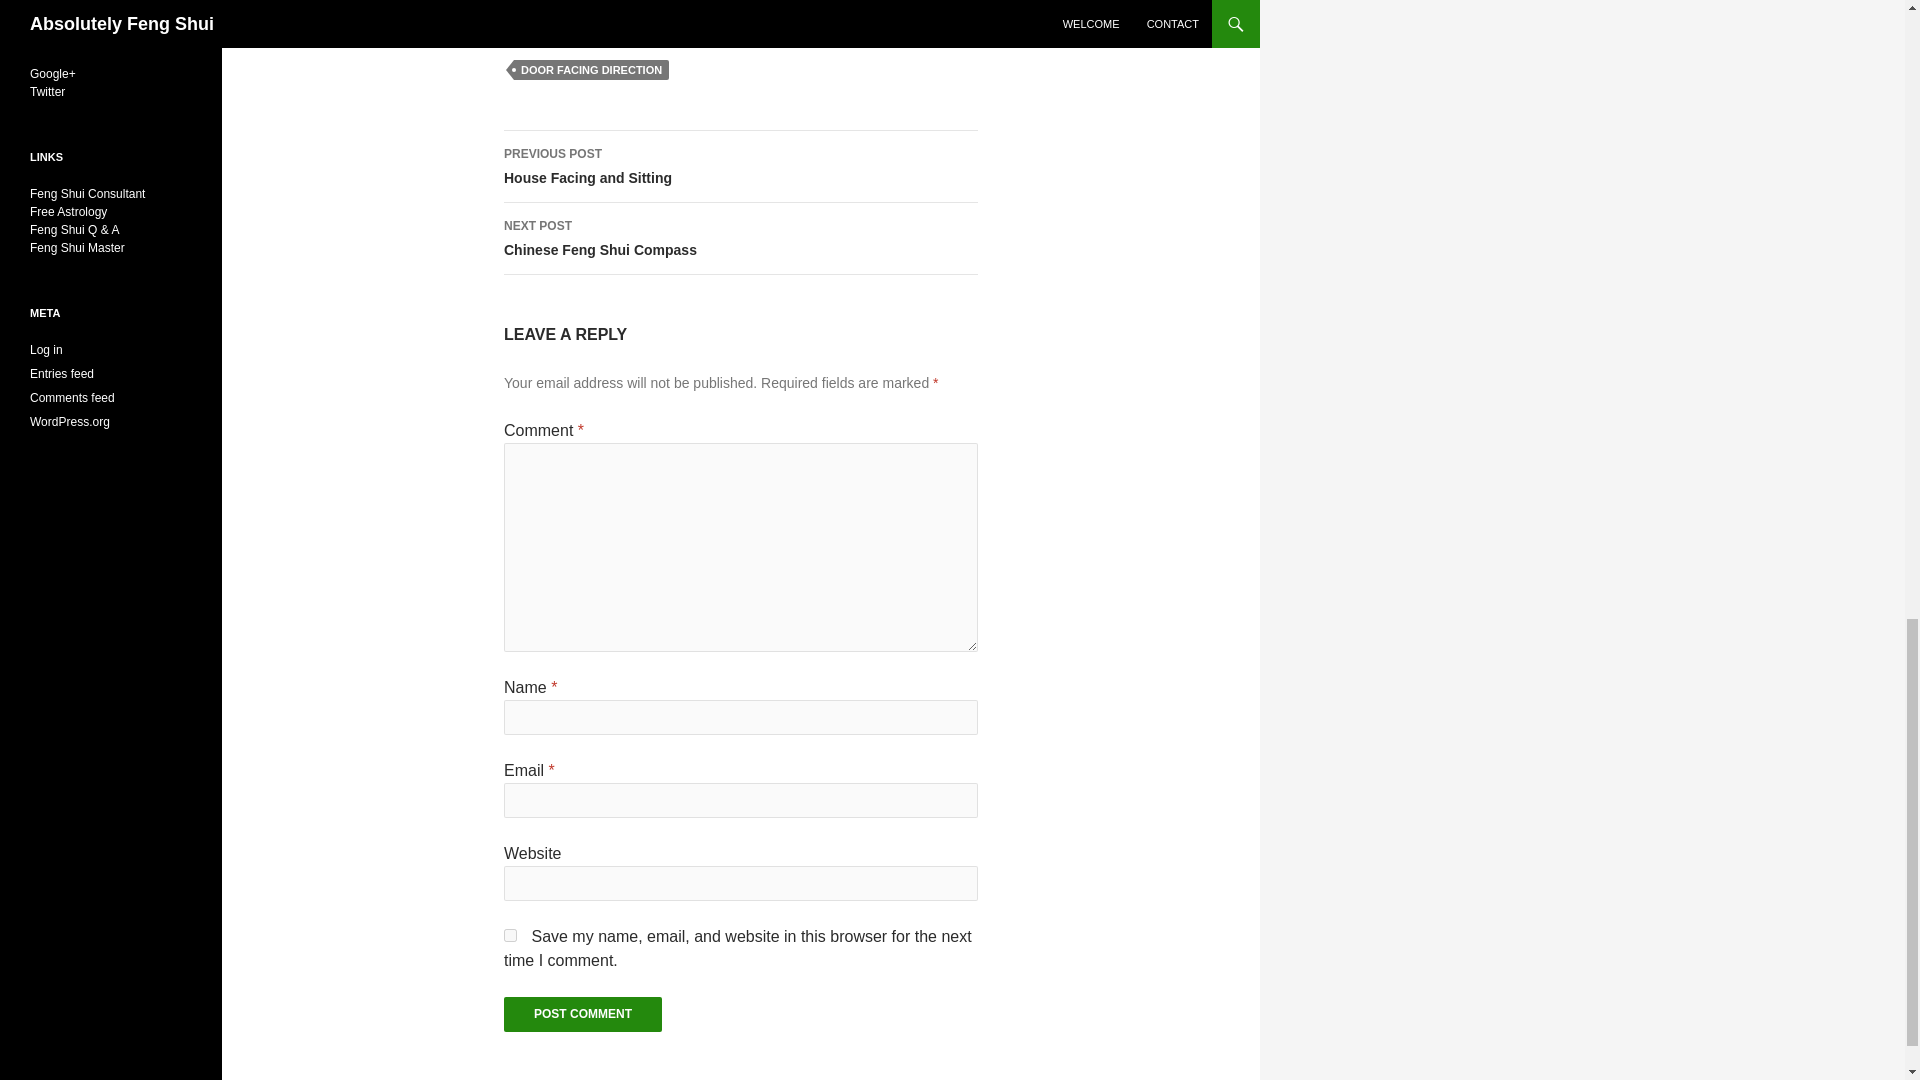 The image size is (1920, 1080). Describe the element at coordinates (510, 934) in the screenshot. I see `Post Comment` at that location.